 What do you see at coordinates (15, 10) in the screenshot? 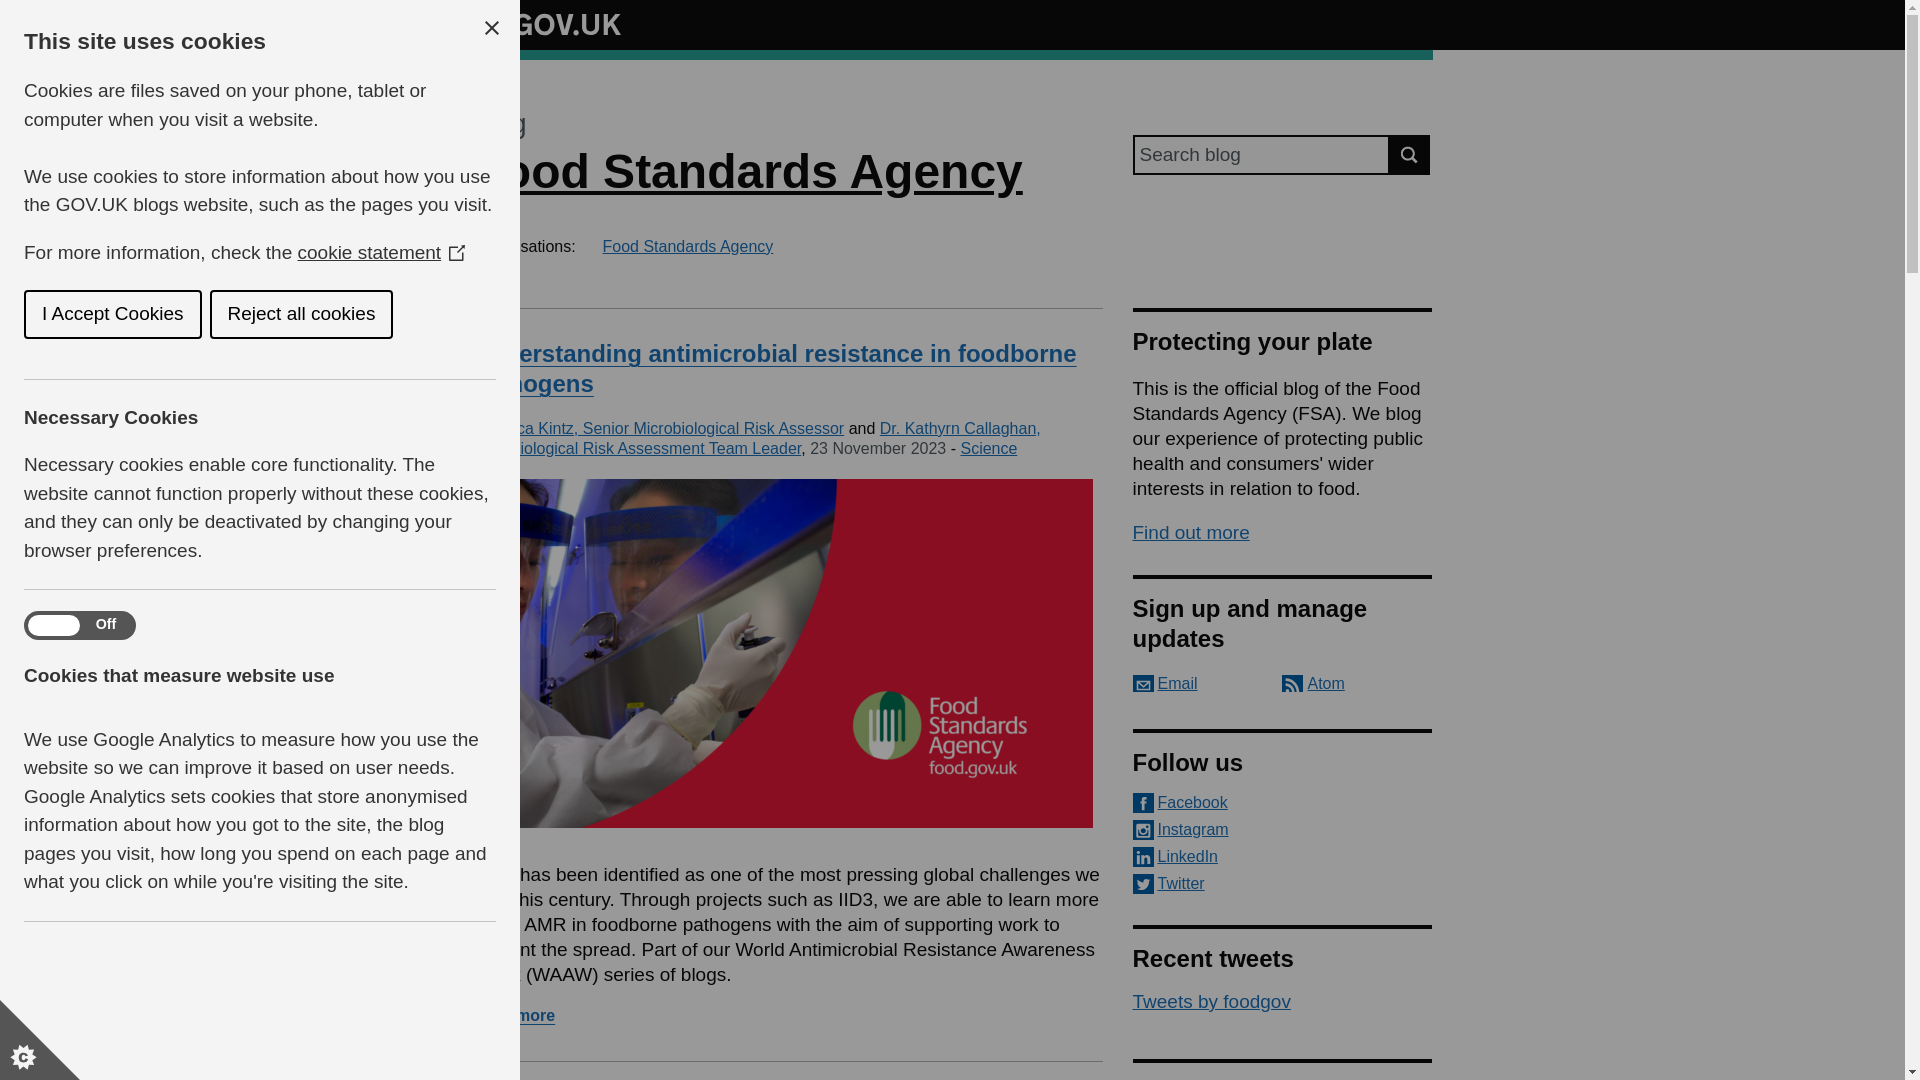
I see `Skip to main content` at bounding box center [15, 10].